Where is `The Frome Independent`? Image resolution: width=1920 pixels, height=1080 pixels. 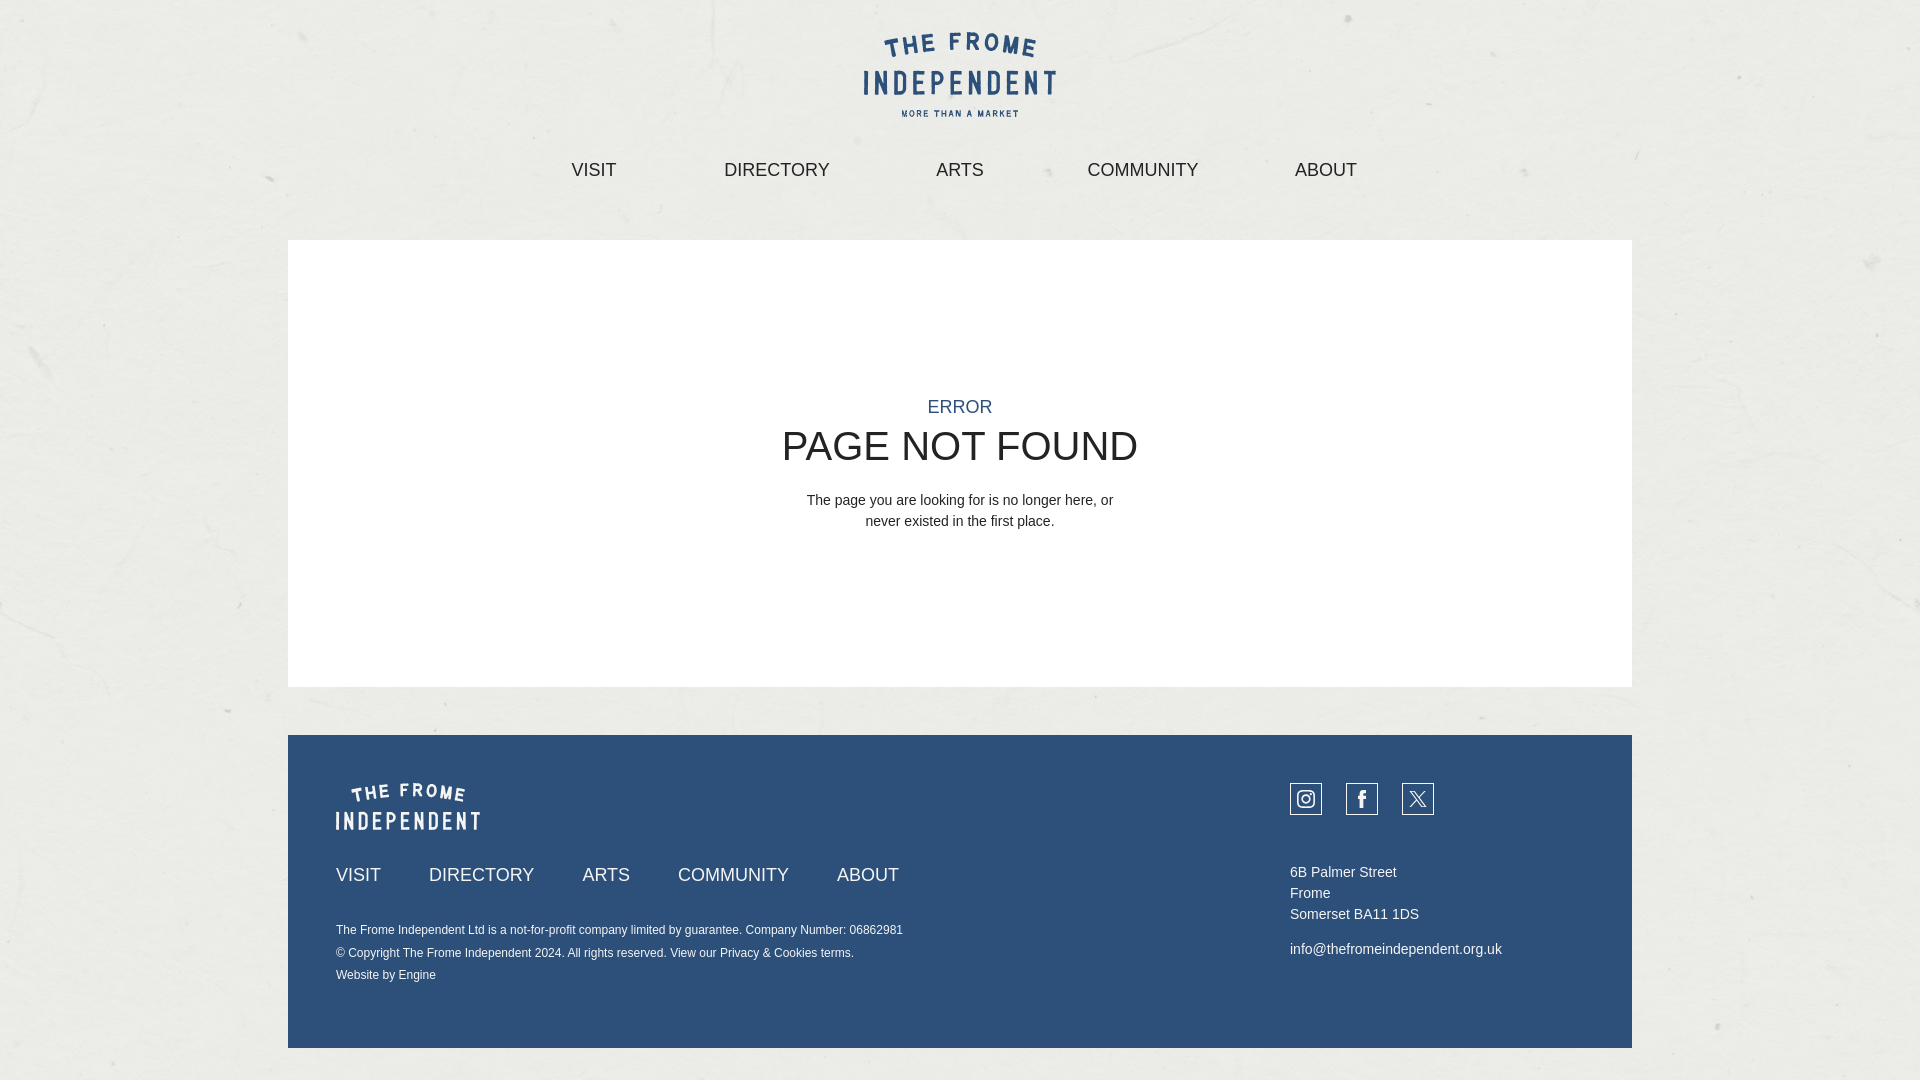 The Frome Independent is located at coordinates (960, 74).